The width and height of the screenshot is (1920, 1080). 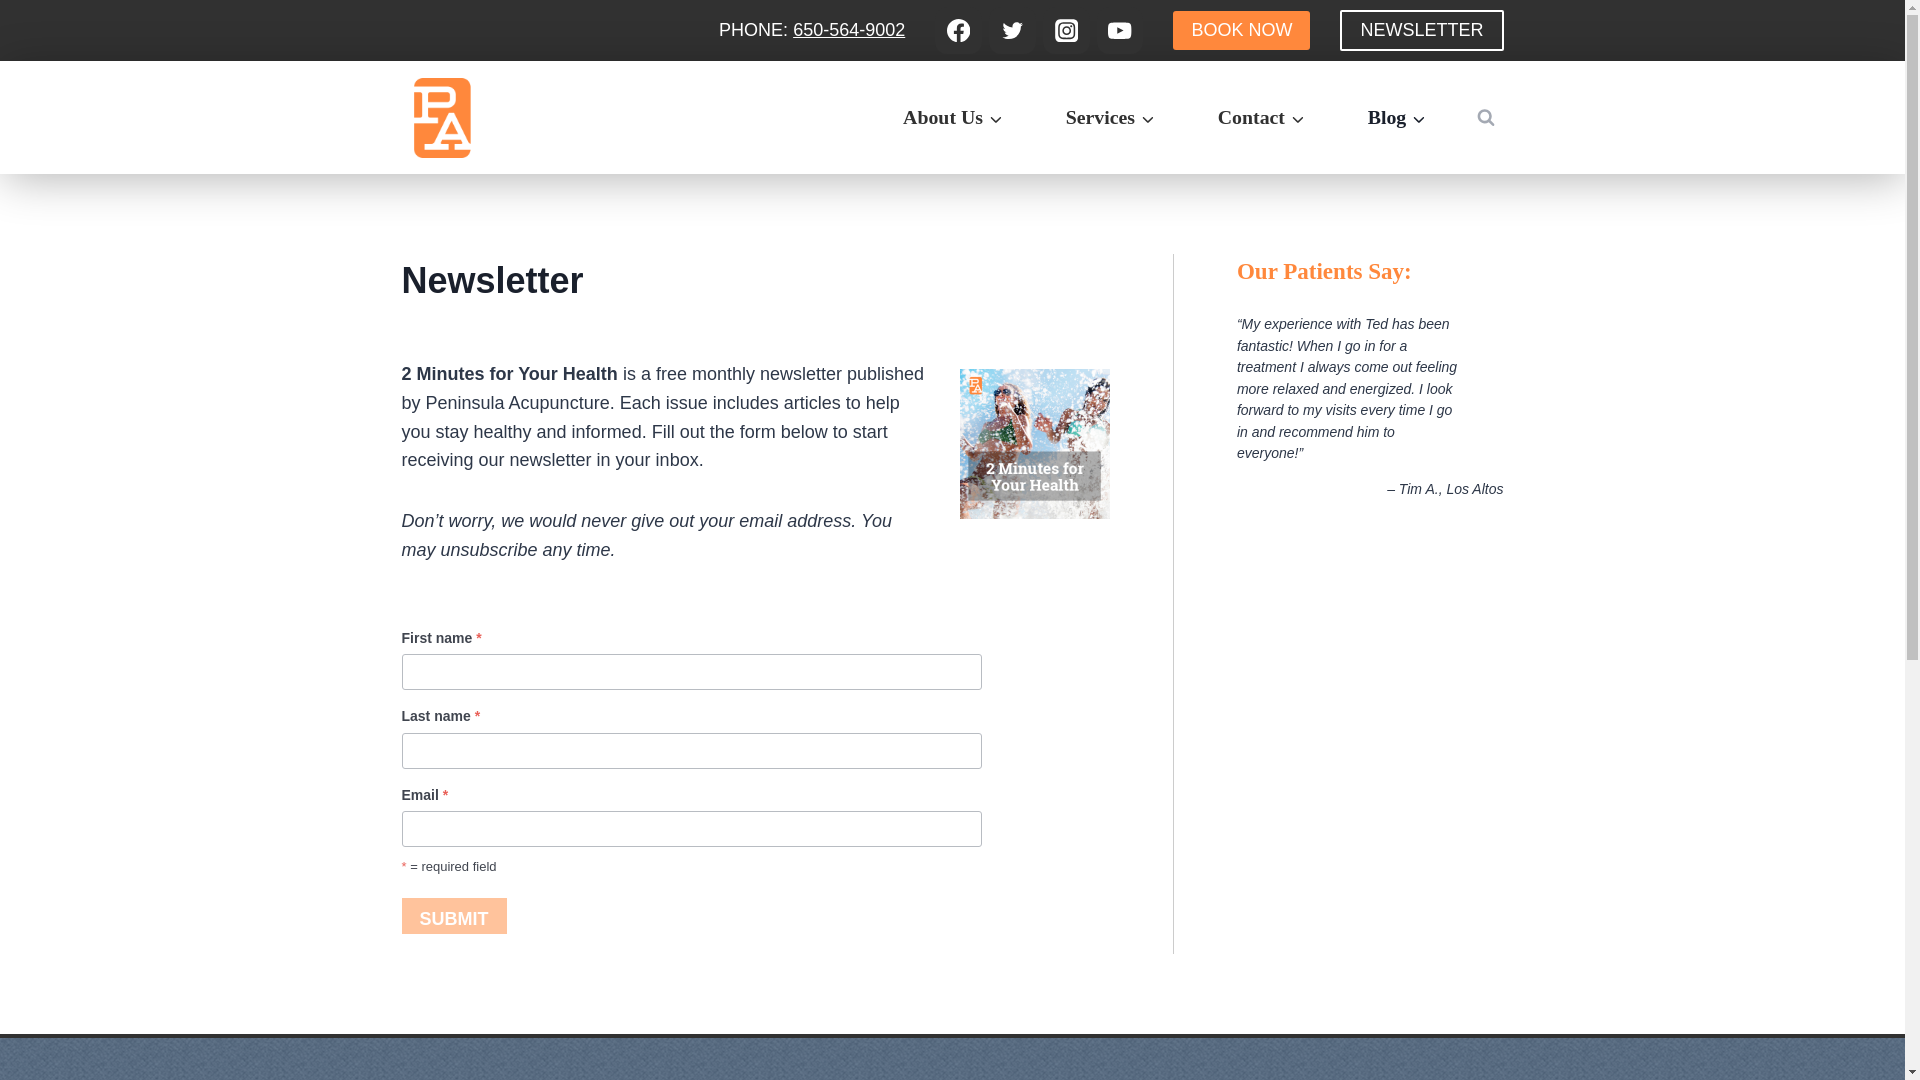 I want to click on Services, so click(x=1110, y=116).